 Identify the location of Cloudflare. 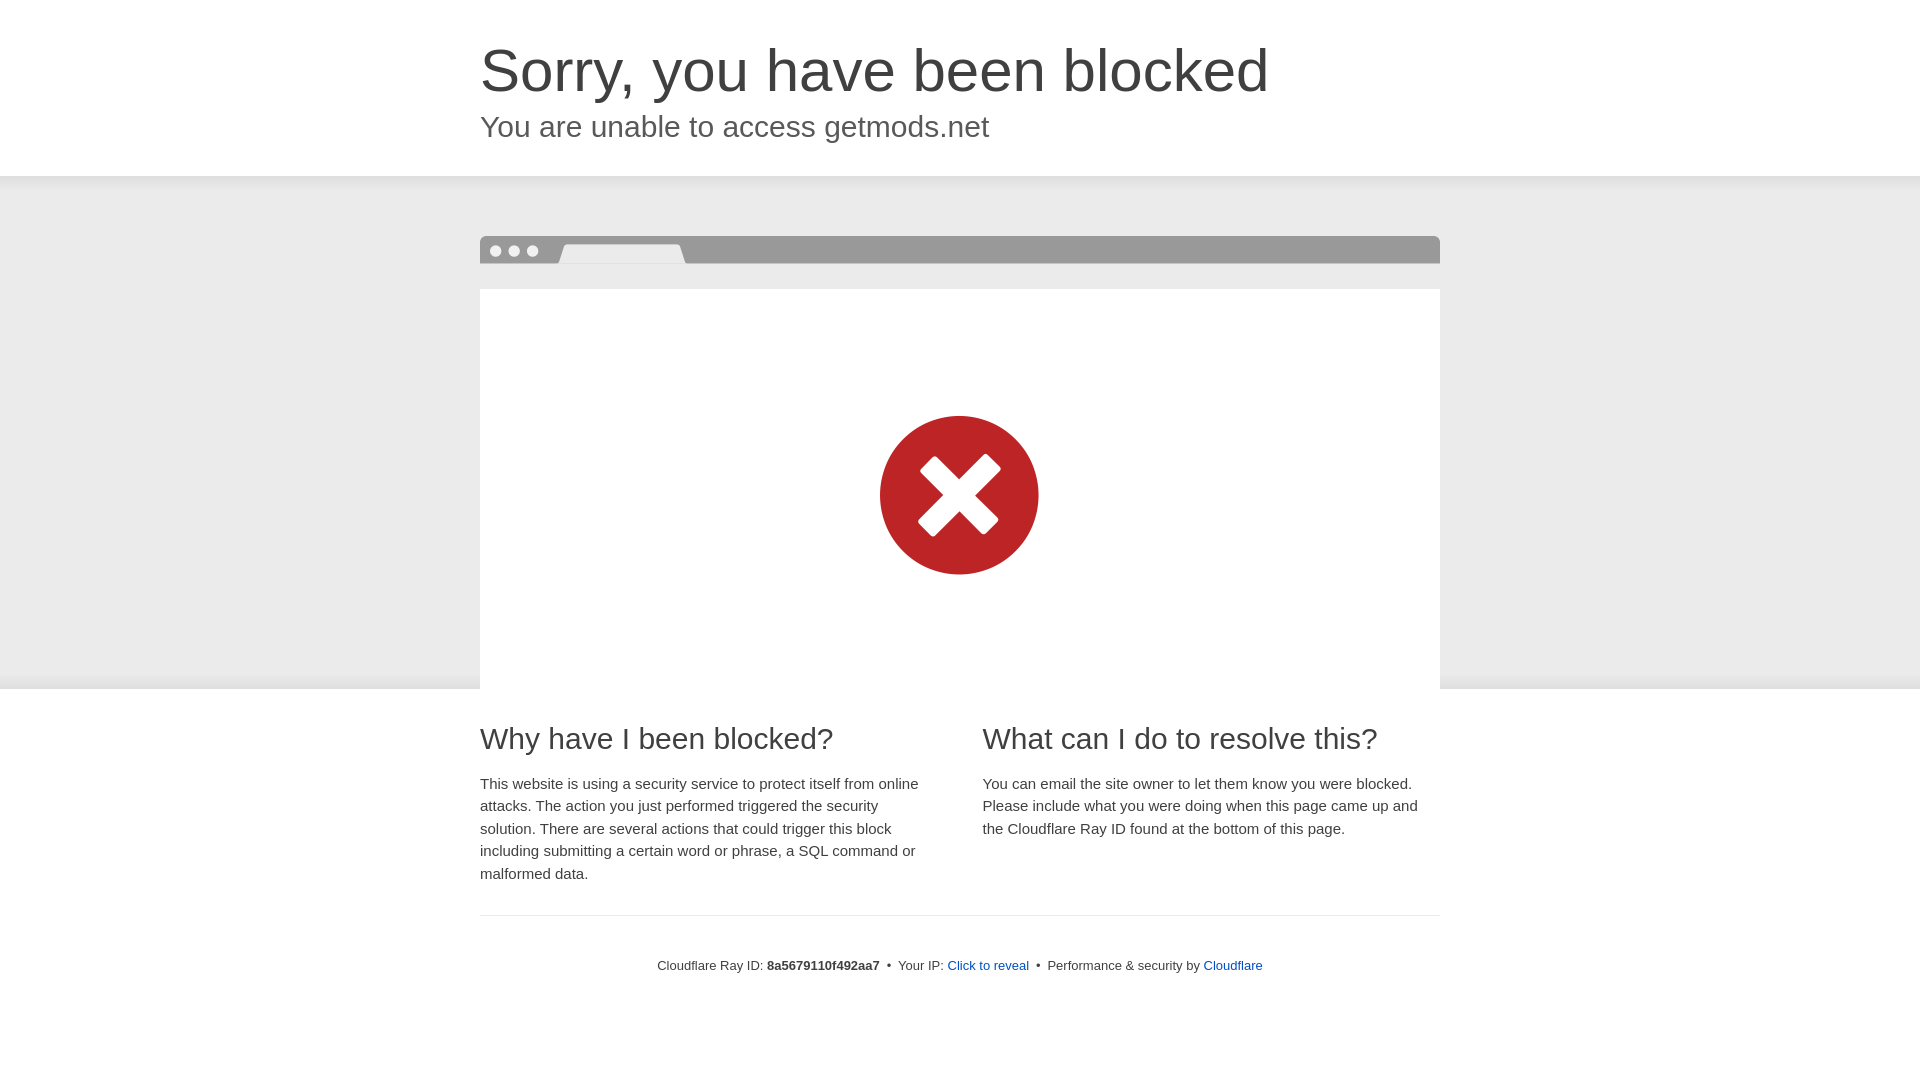
(1233, 965).